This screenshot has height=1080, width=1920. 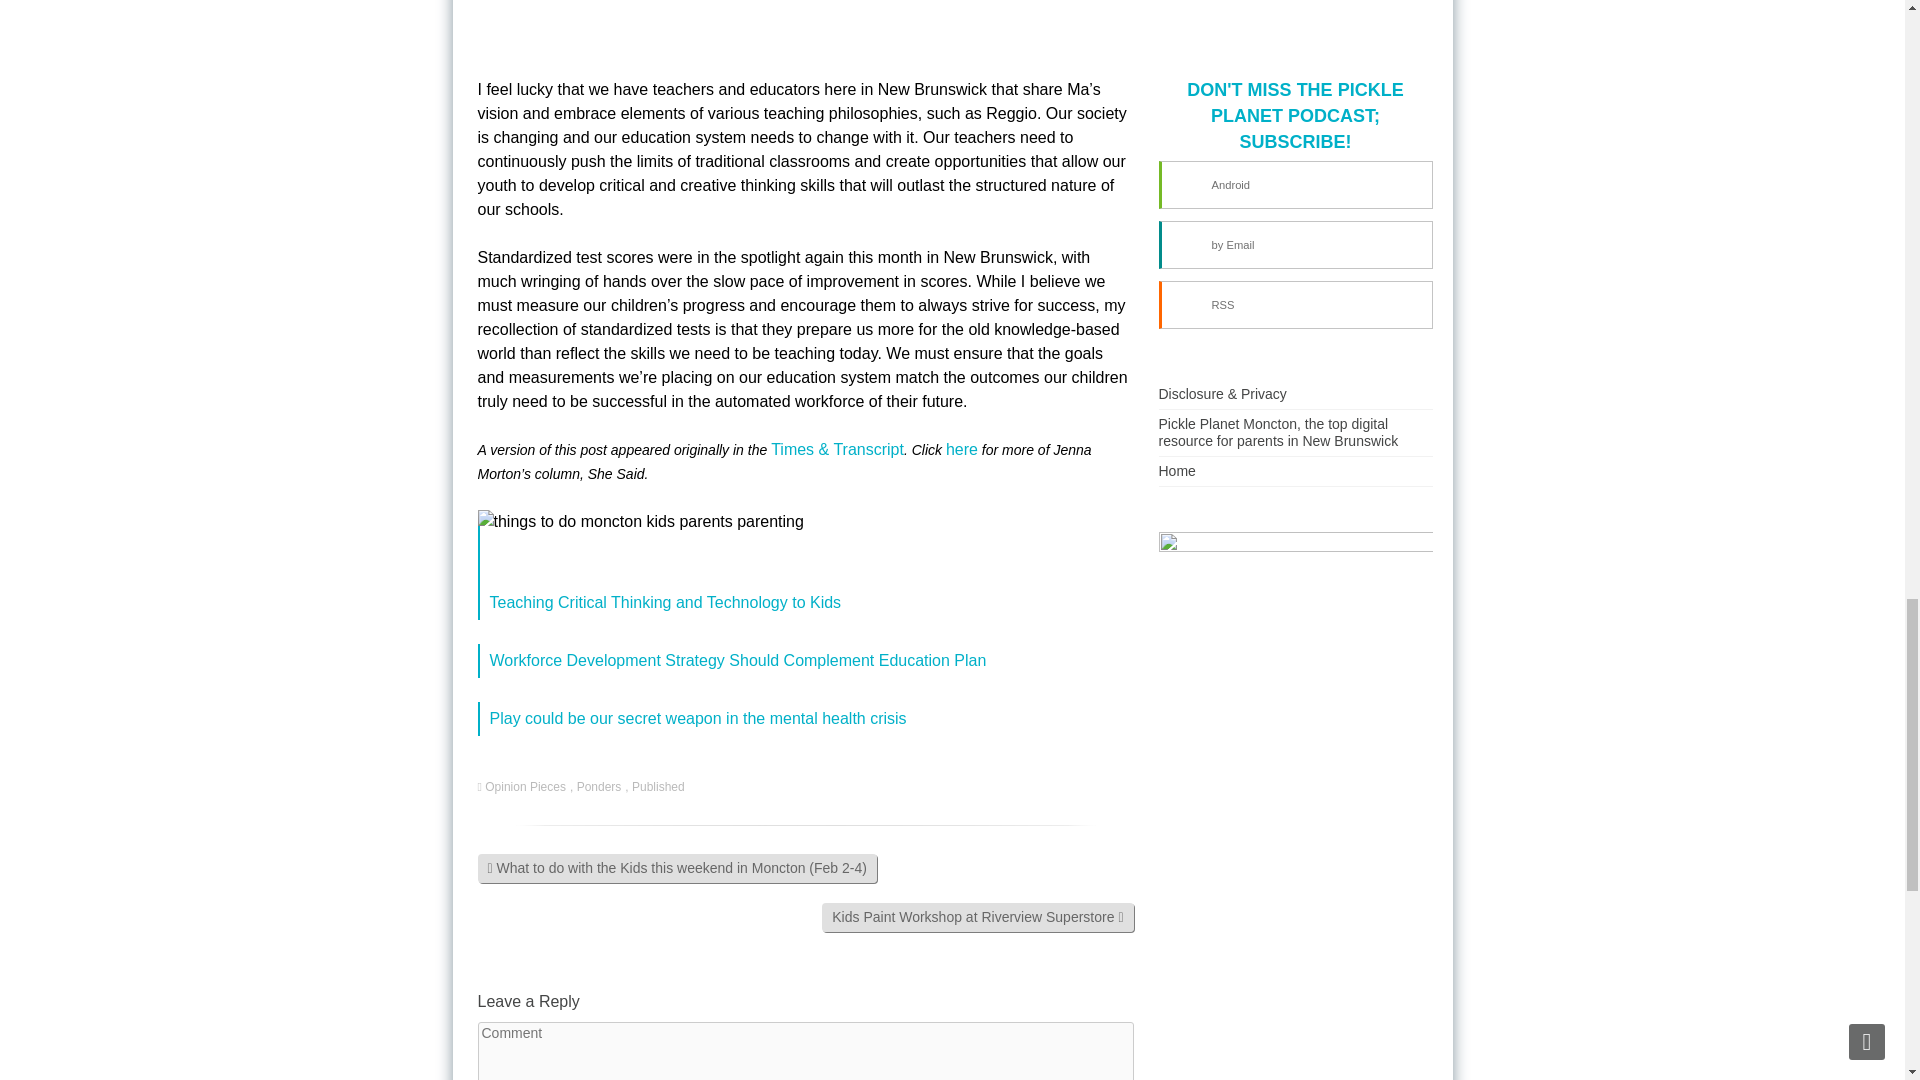 I want to click on Subscribe via RSS, so click(x=1294, y=304).